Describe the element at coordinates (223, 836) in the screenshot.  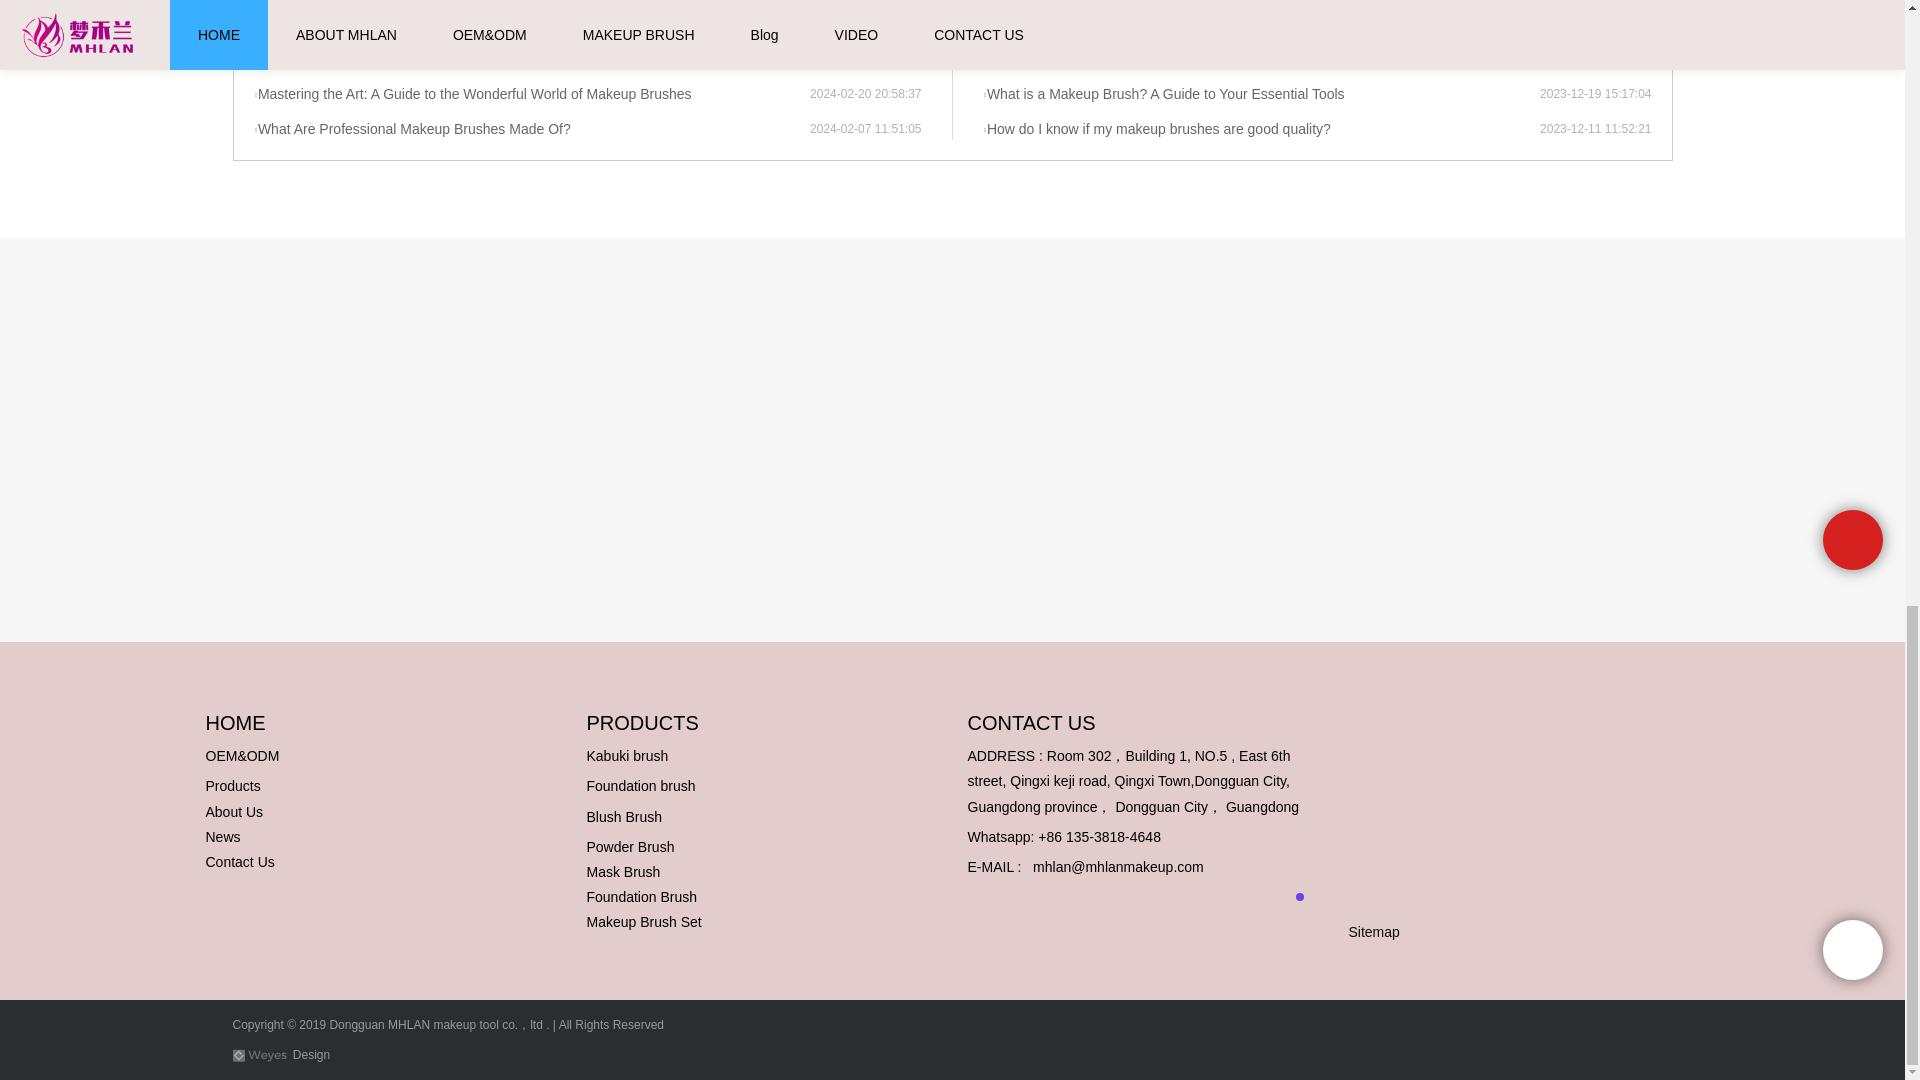
I see `News` at that location.